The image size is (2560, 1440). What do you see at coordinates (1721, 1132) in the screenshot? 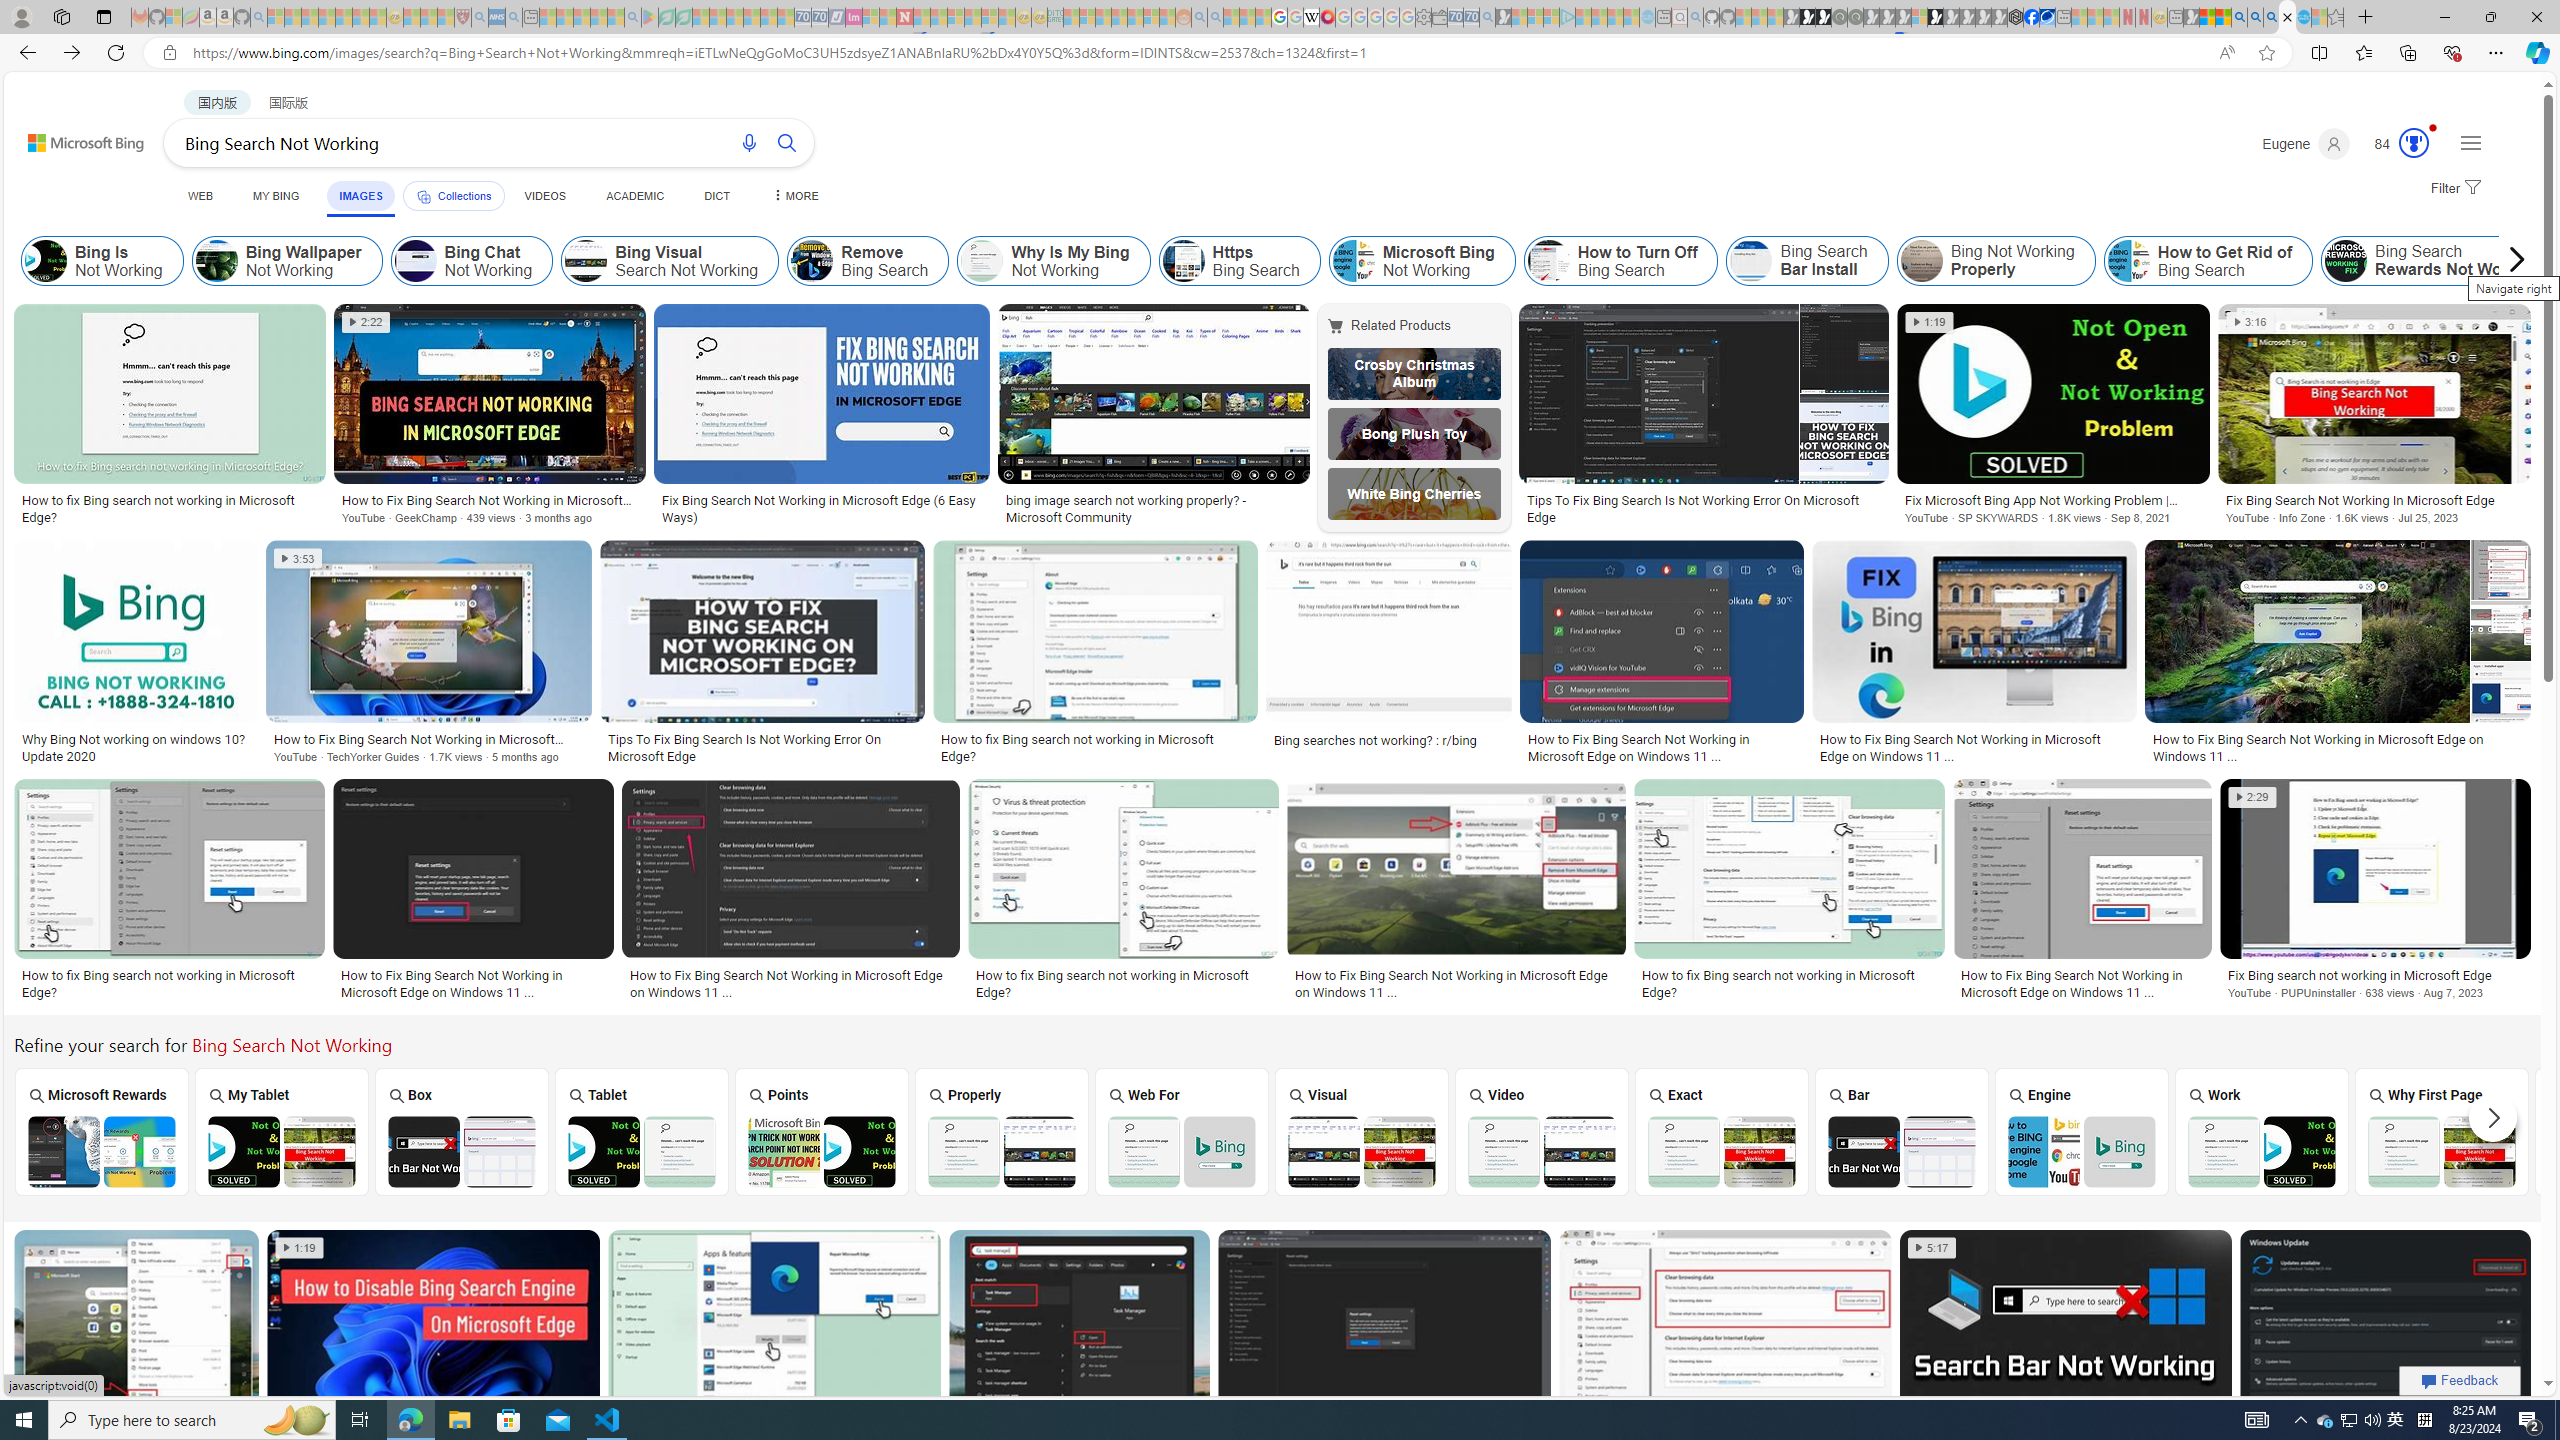
I see `Bing Exact Search Not Working Exact` at bounding box center [1721, 1132].